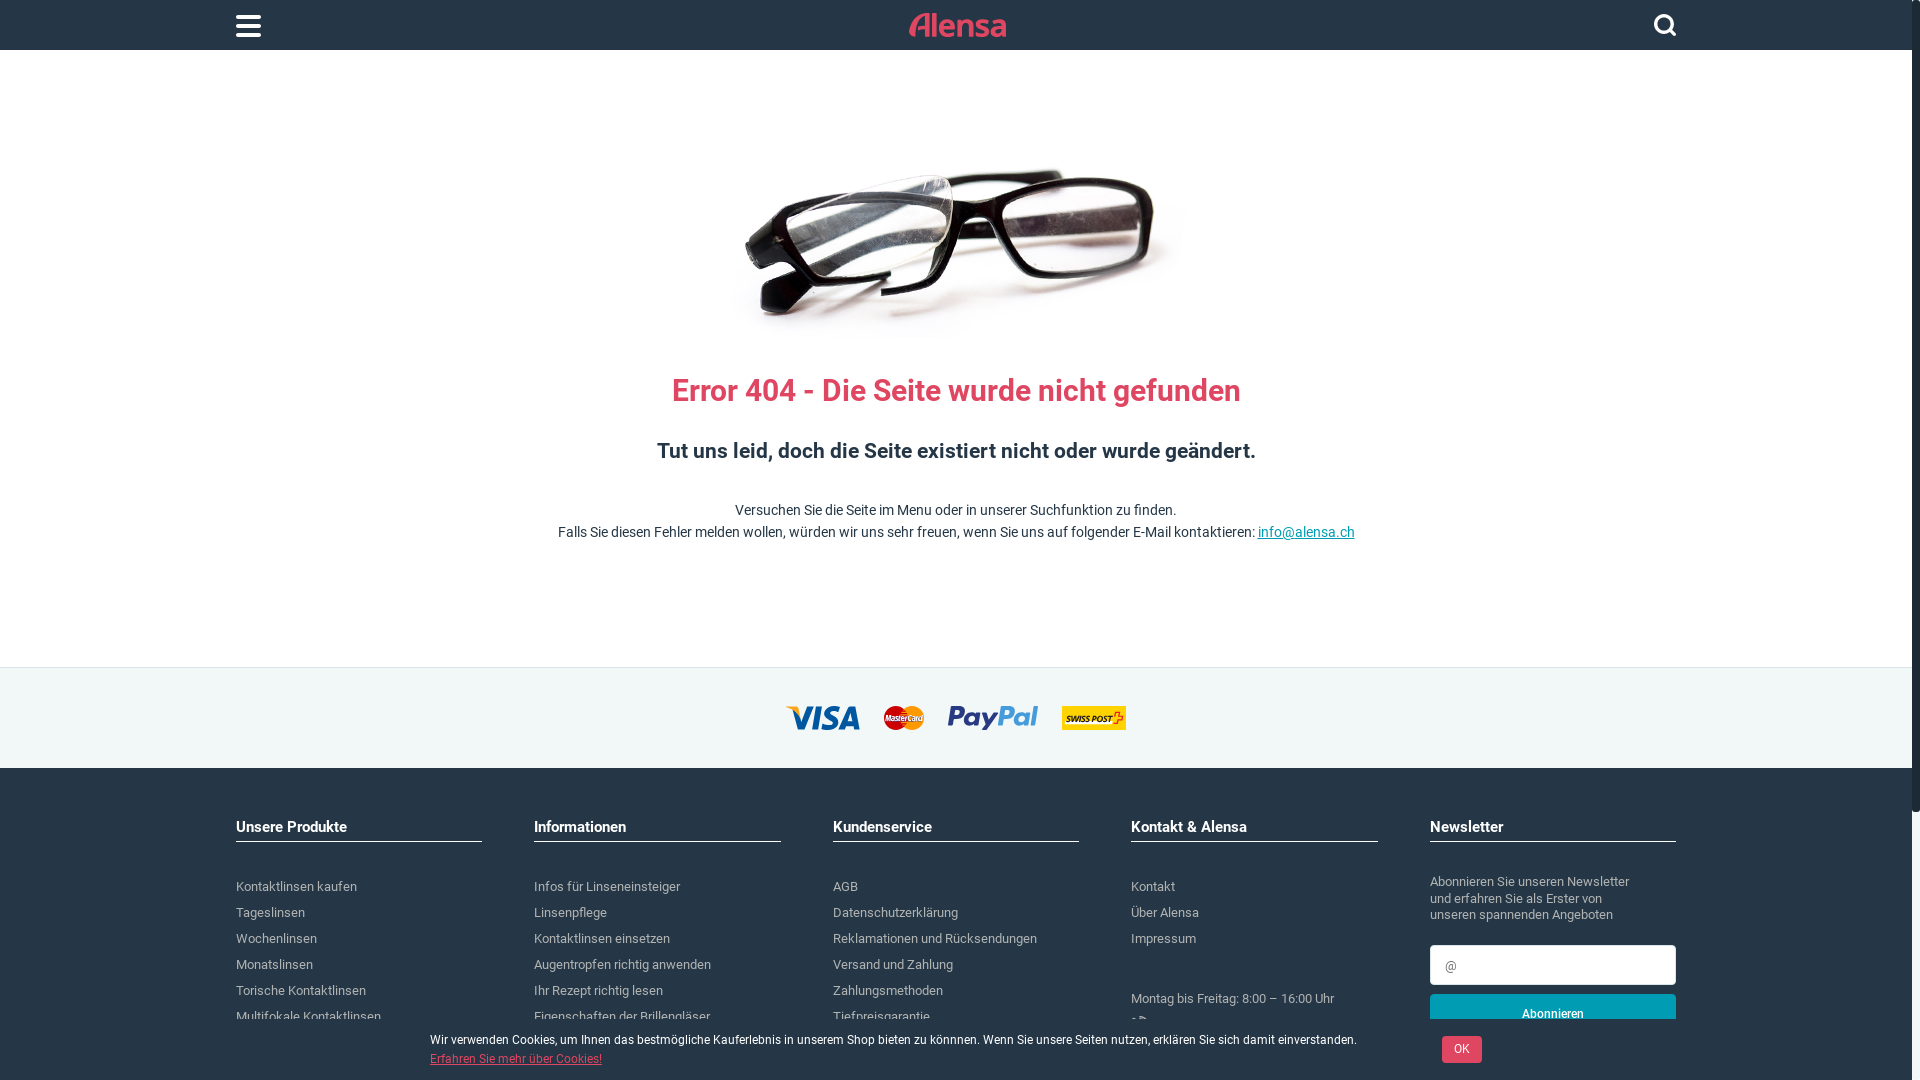 The width and height of the screenshot is (1920, 1080). What do you see at coordinates (274, 964) in the screenshot?
I see `Monatslinsen` at bounding box center [274, 964].